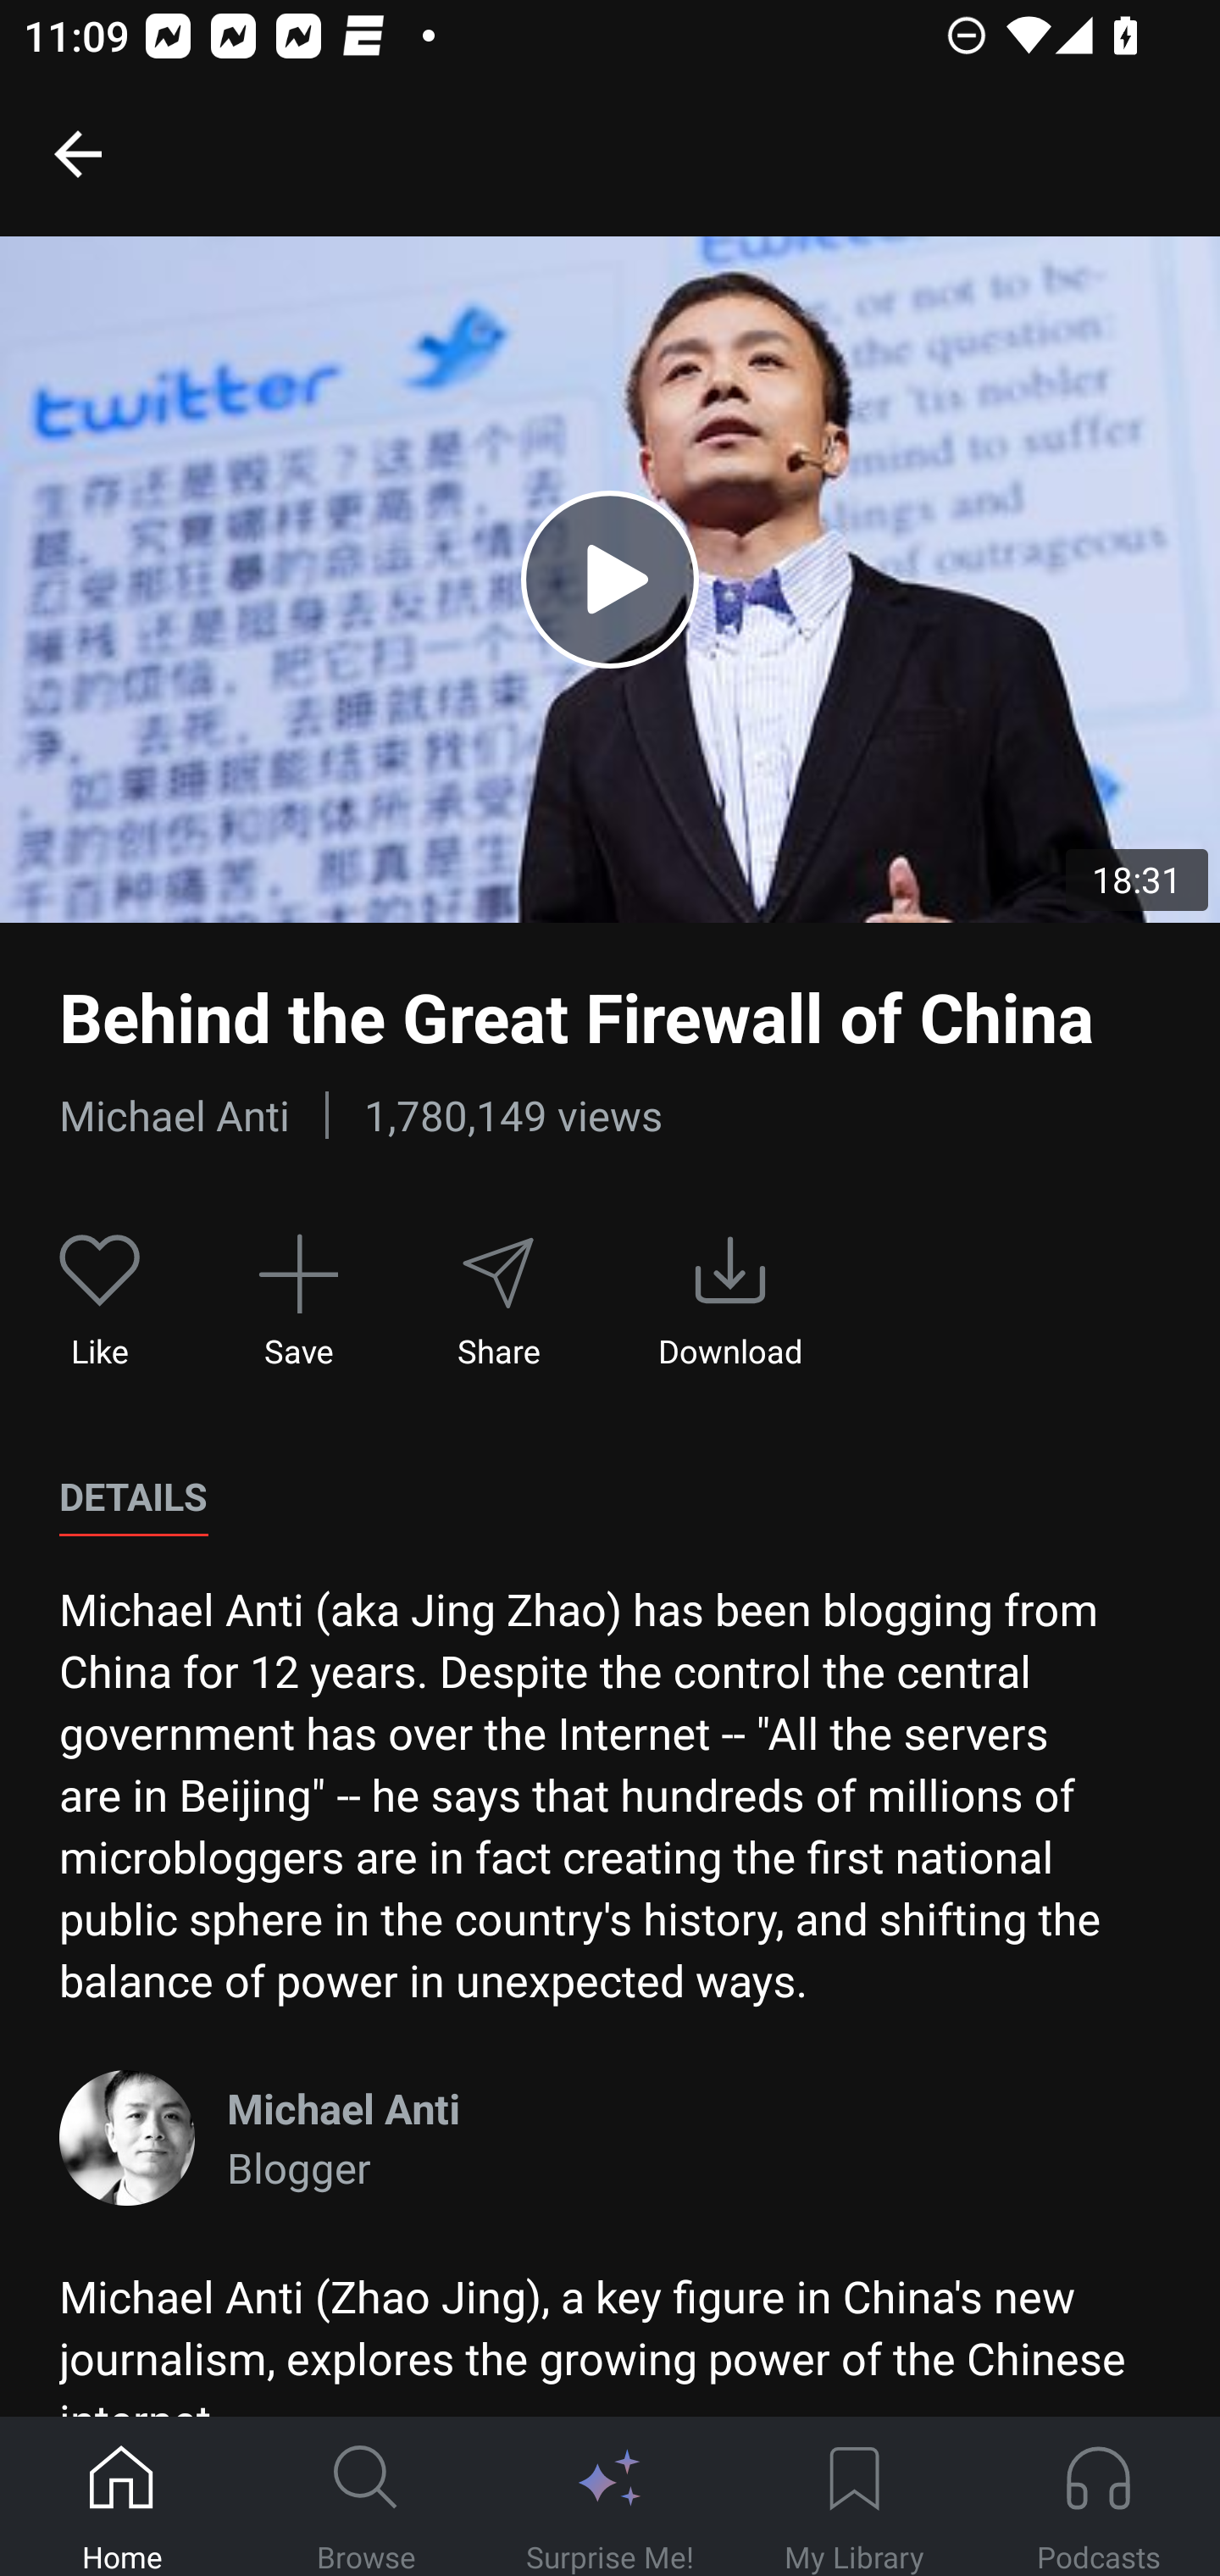  I want to click on Download, so click(730, 1303).